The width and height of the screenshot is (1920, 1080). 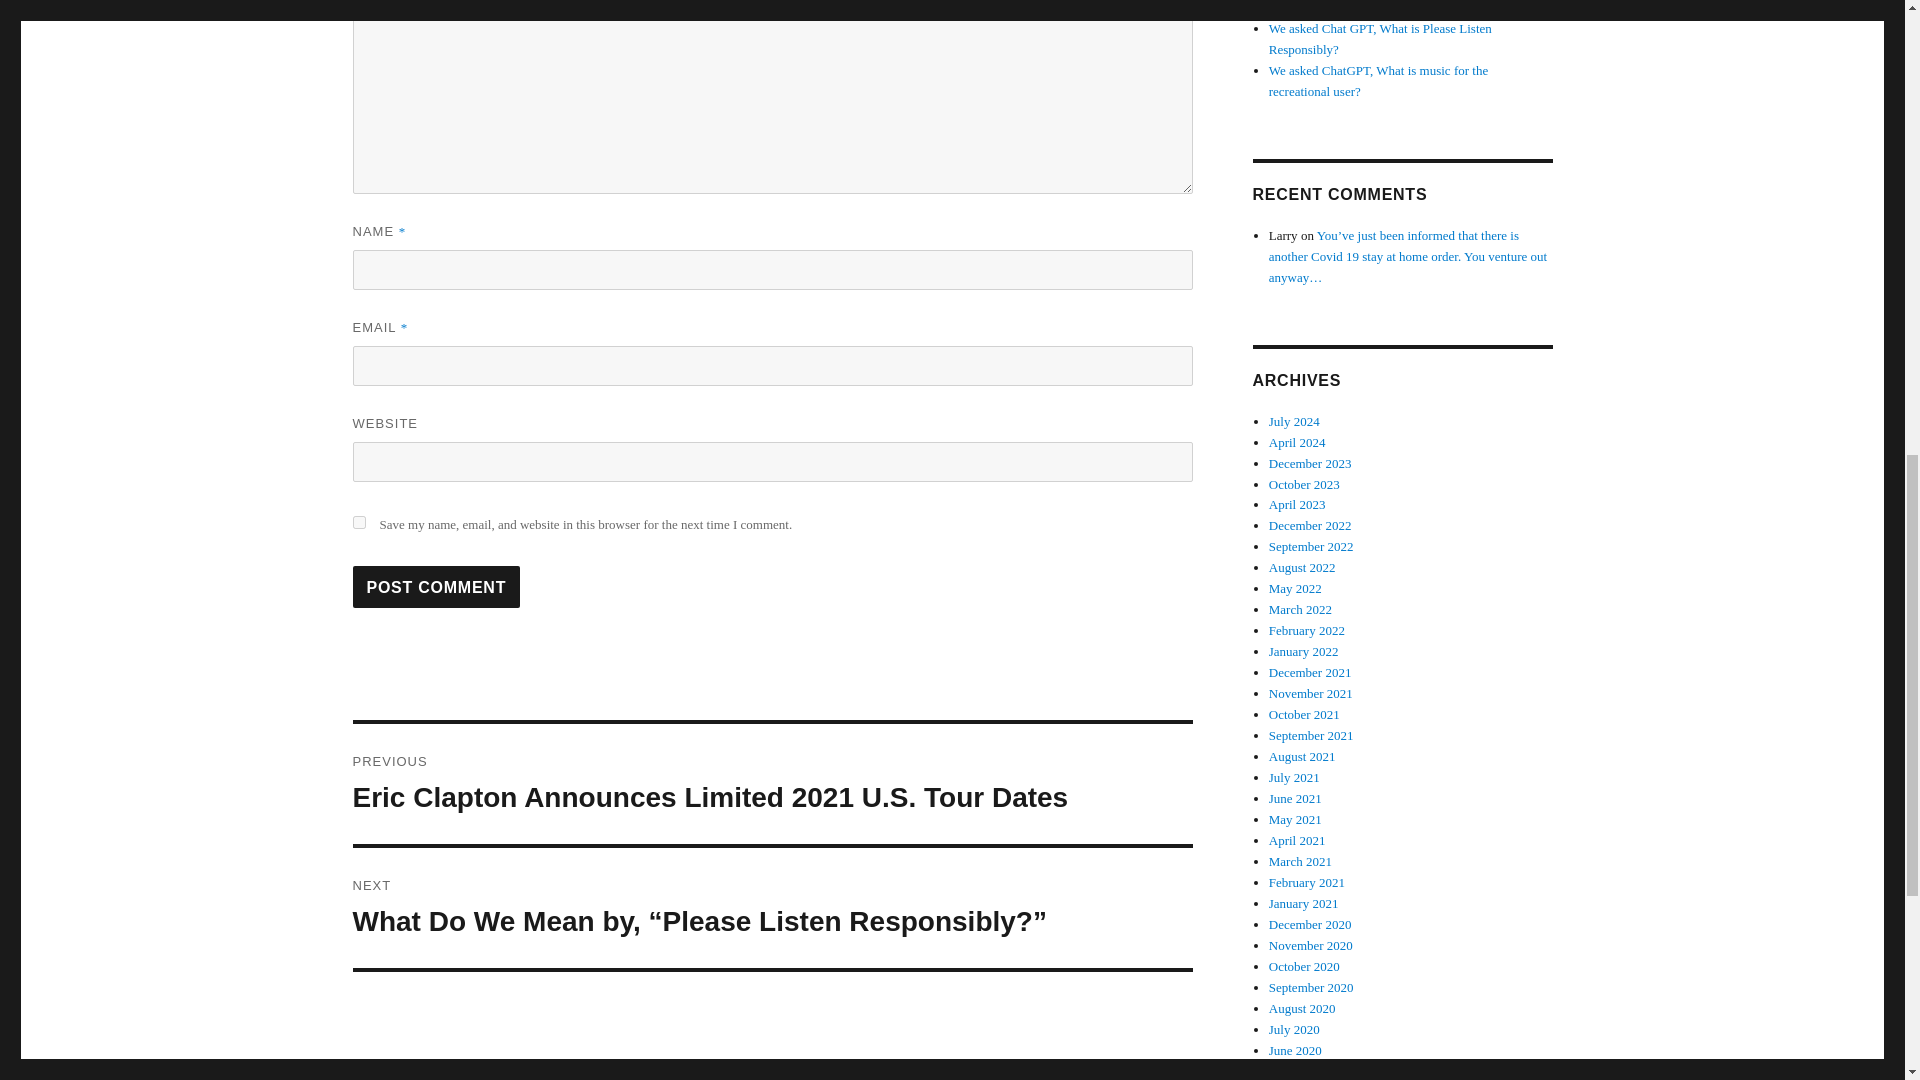 What do you see at coordinates (1302, 567) in the screenshot?
I see `August 2022` at bounding box center [1302, 567].